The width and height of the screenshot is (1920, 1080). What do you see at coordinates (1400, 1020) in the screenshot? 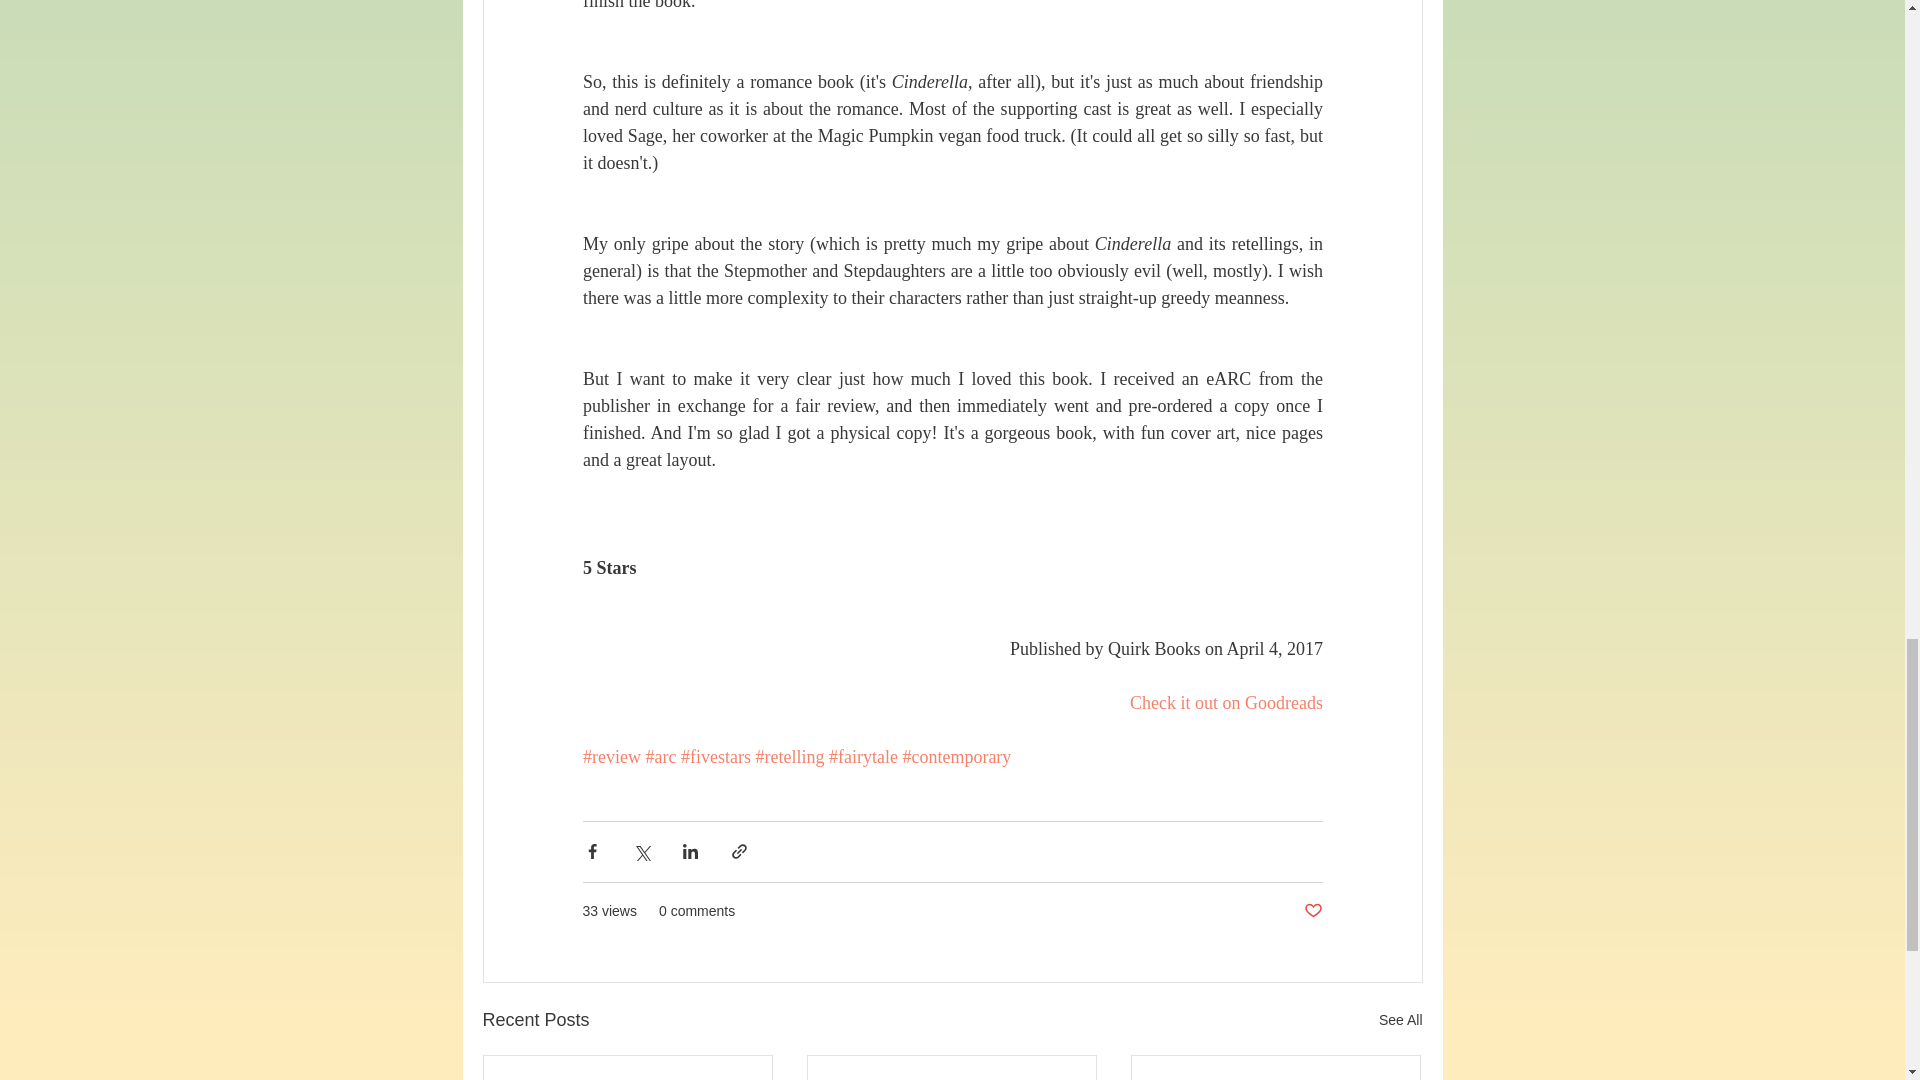
I see `See All` at bounding box center [1400, 1020].